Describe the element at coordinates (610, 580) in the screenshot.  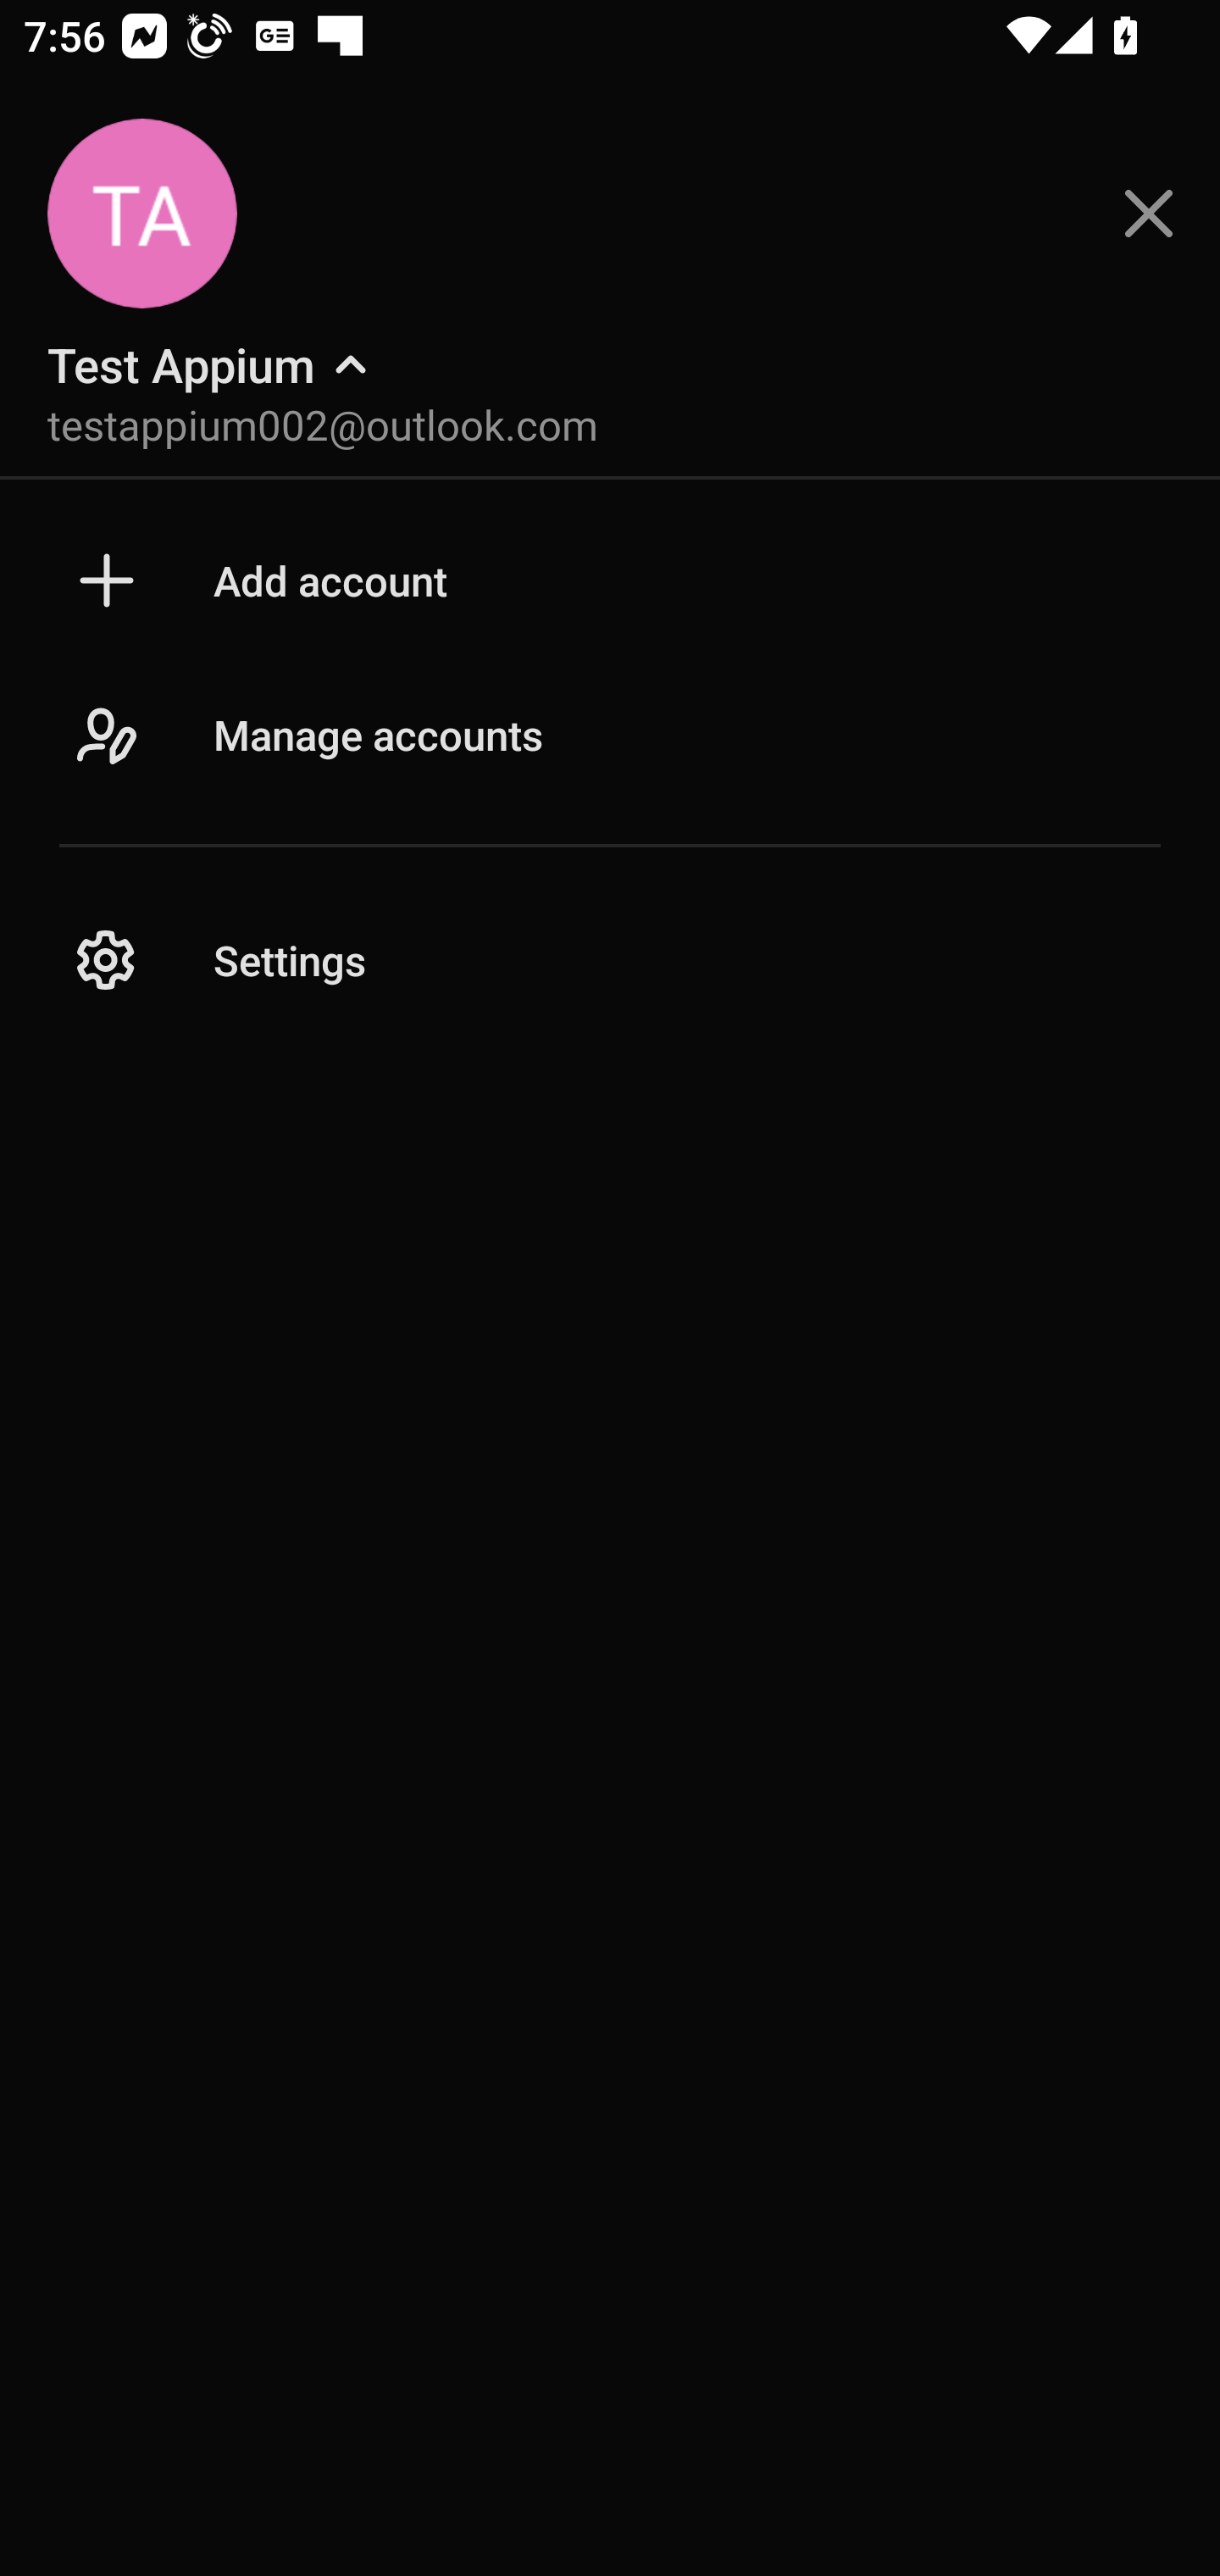
I see `Add account` at that location.